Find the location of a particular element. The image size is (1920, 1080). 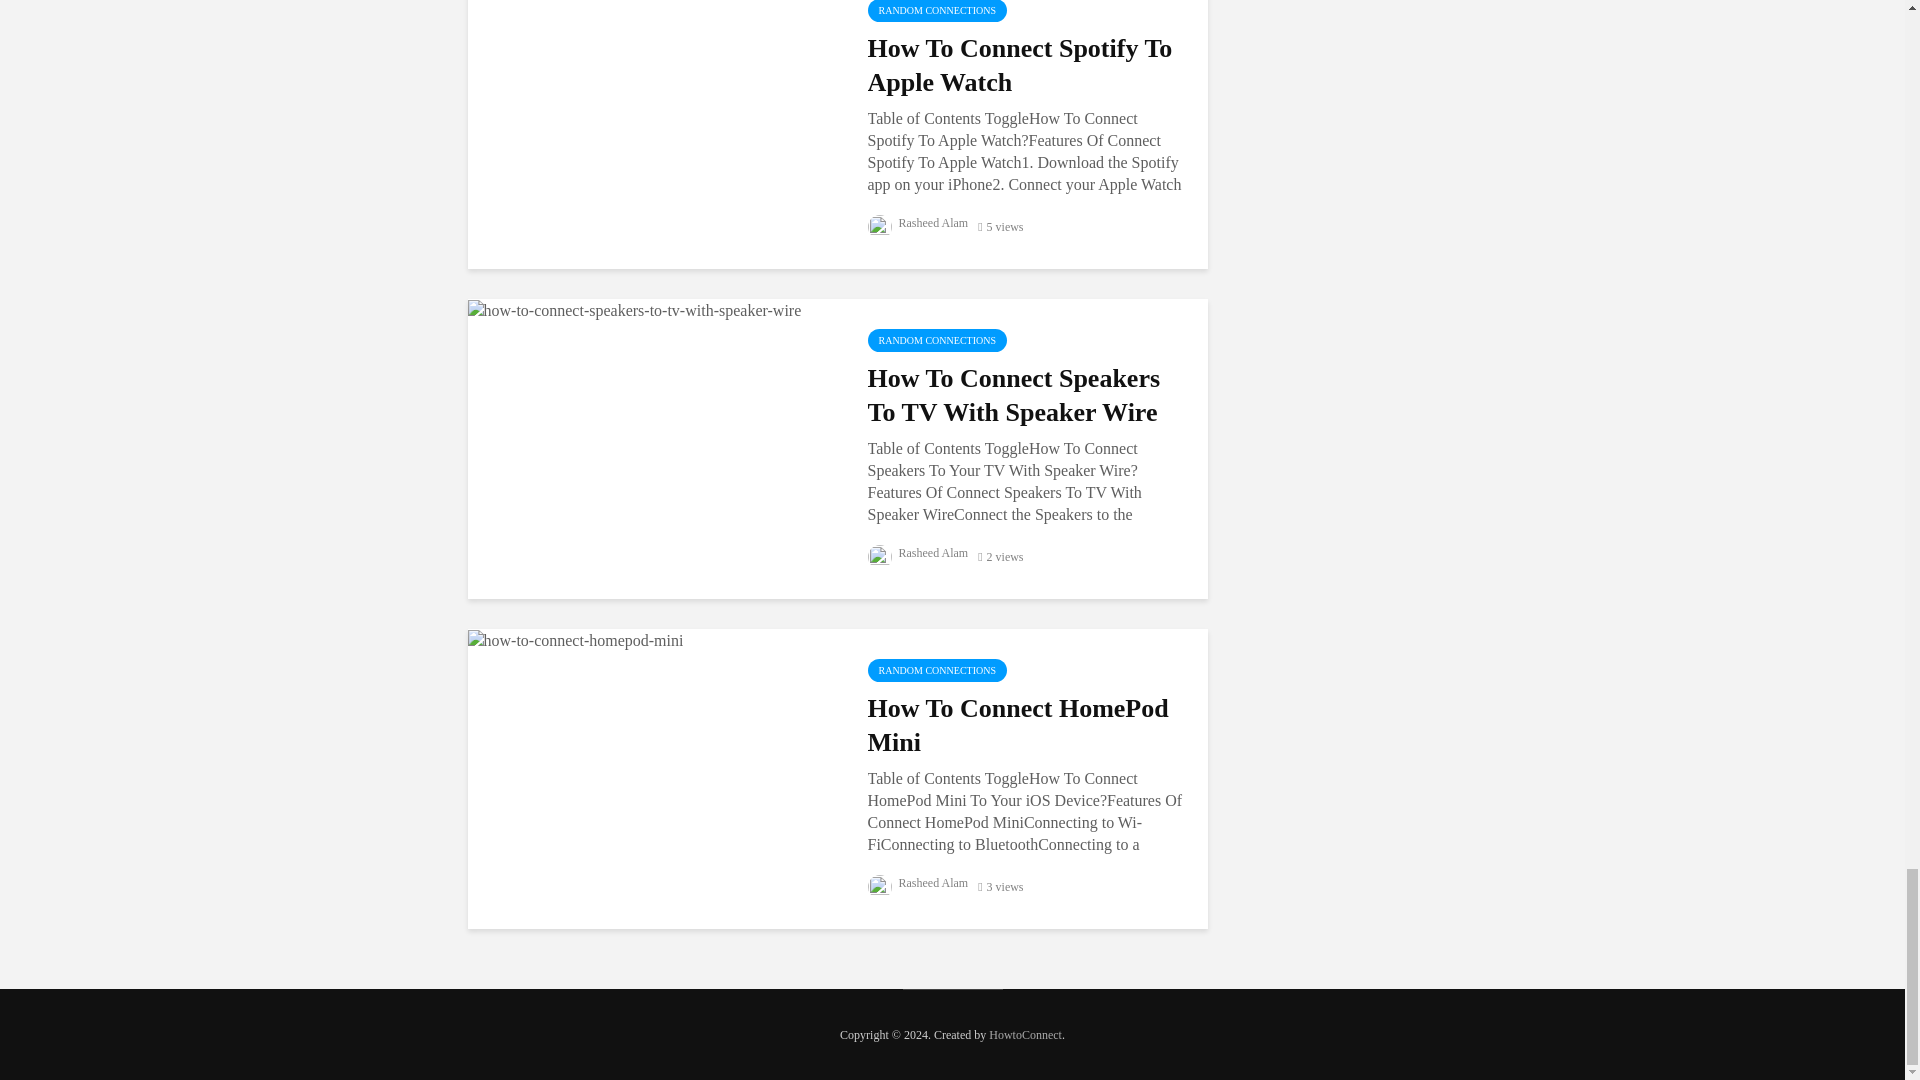

How To Connect Spotify To Apple Watch is located at coordinates (1026, 66).